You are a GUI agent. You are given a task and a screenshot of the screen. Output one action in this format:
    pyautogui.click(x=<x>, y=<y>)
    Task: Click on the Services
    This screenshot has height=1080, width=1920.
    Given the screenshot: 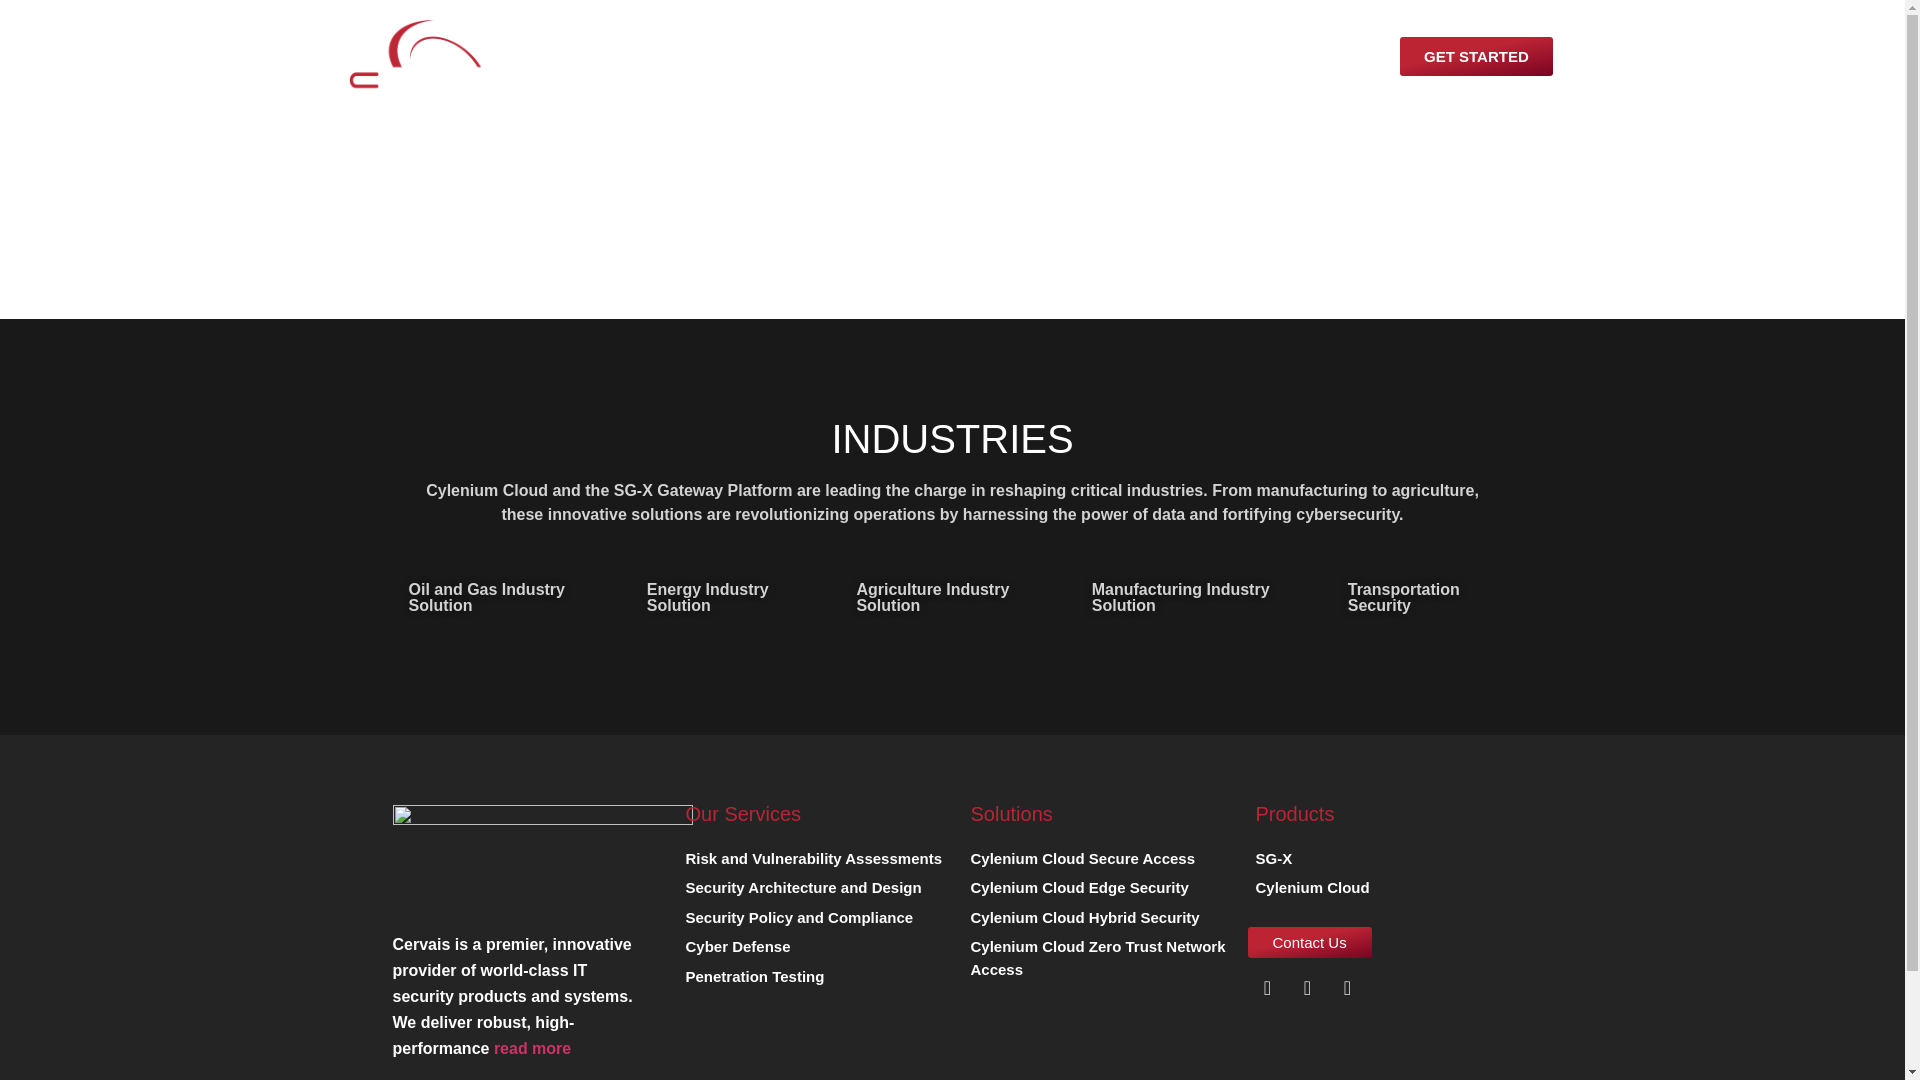 What is the action you would take?
    pyautogui.click(x=923, y=56)
    